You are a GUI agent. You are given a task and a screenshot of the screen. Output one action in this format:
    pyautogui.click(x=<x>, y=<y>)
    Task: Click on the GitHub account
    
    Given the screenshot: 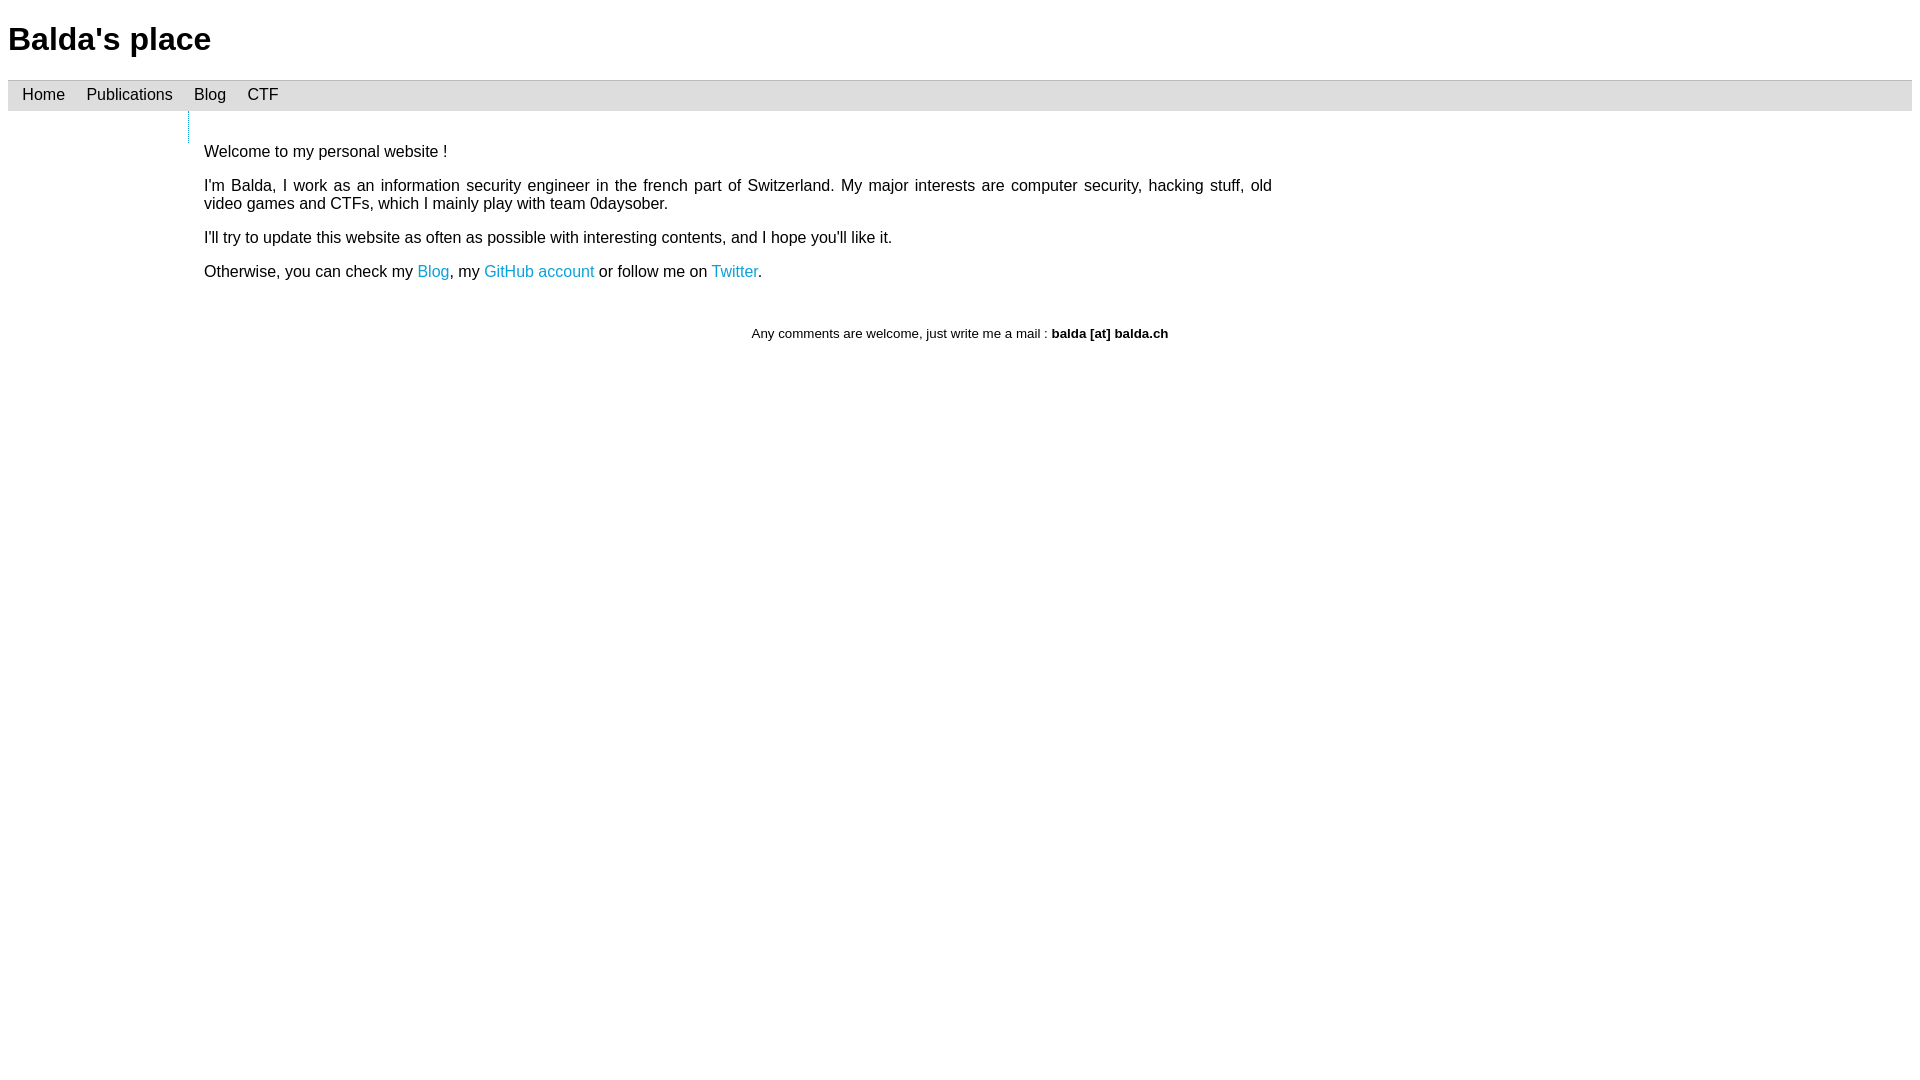 What is the action you would take?
    pyautogui.click(x=539, y=272)
    